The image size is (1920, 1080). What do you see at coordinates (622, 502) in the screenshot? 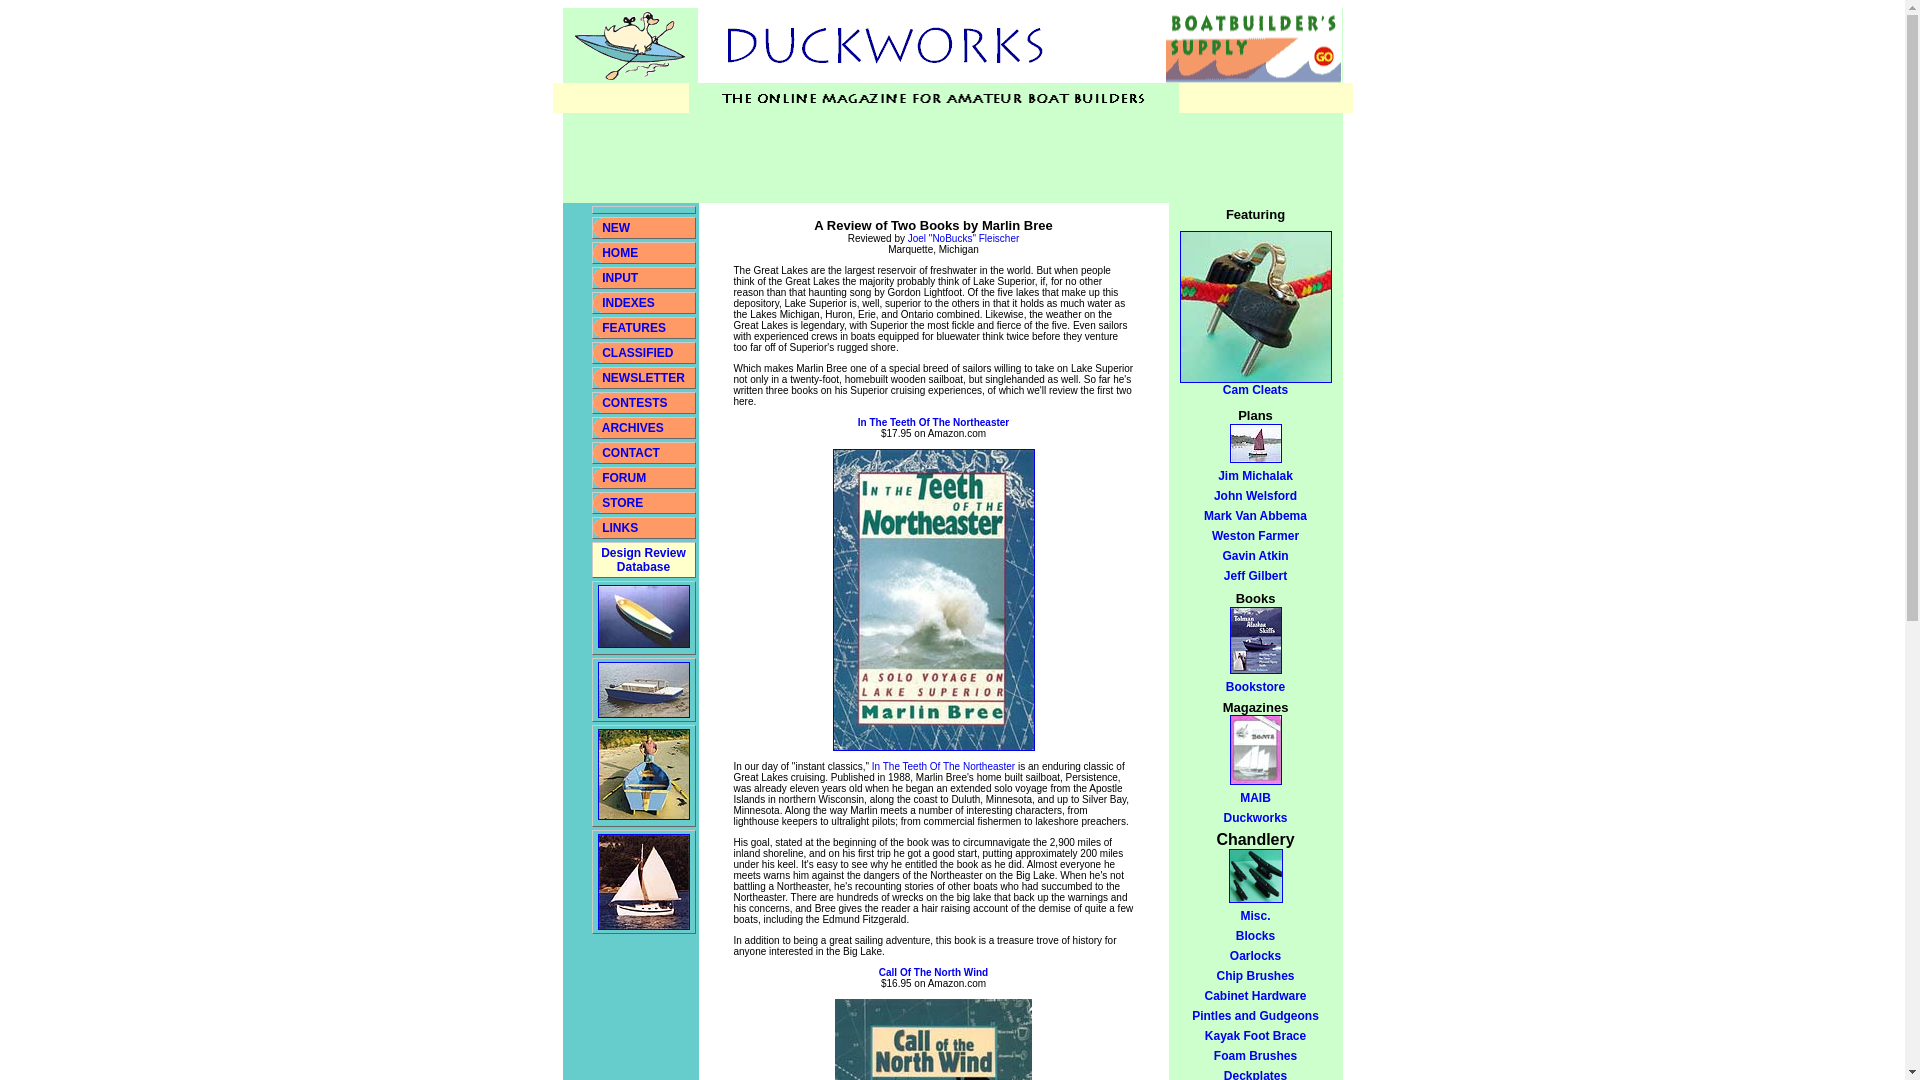
I see `Jeff Gilbert` at bounding box center [622, 502].